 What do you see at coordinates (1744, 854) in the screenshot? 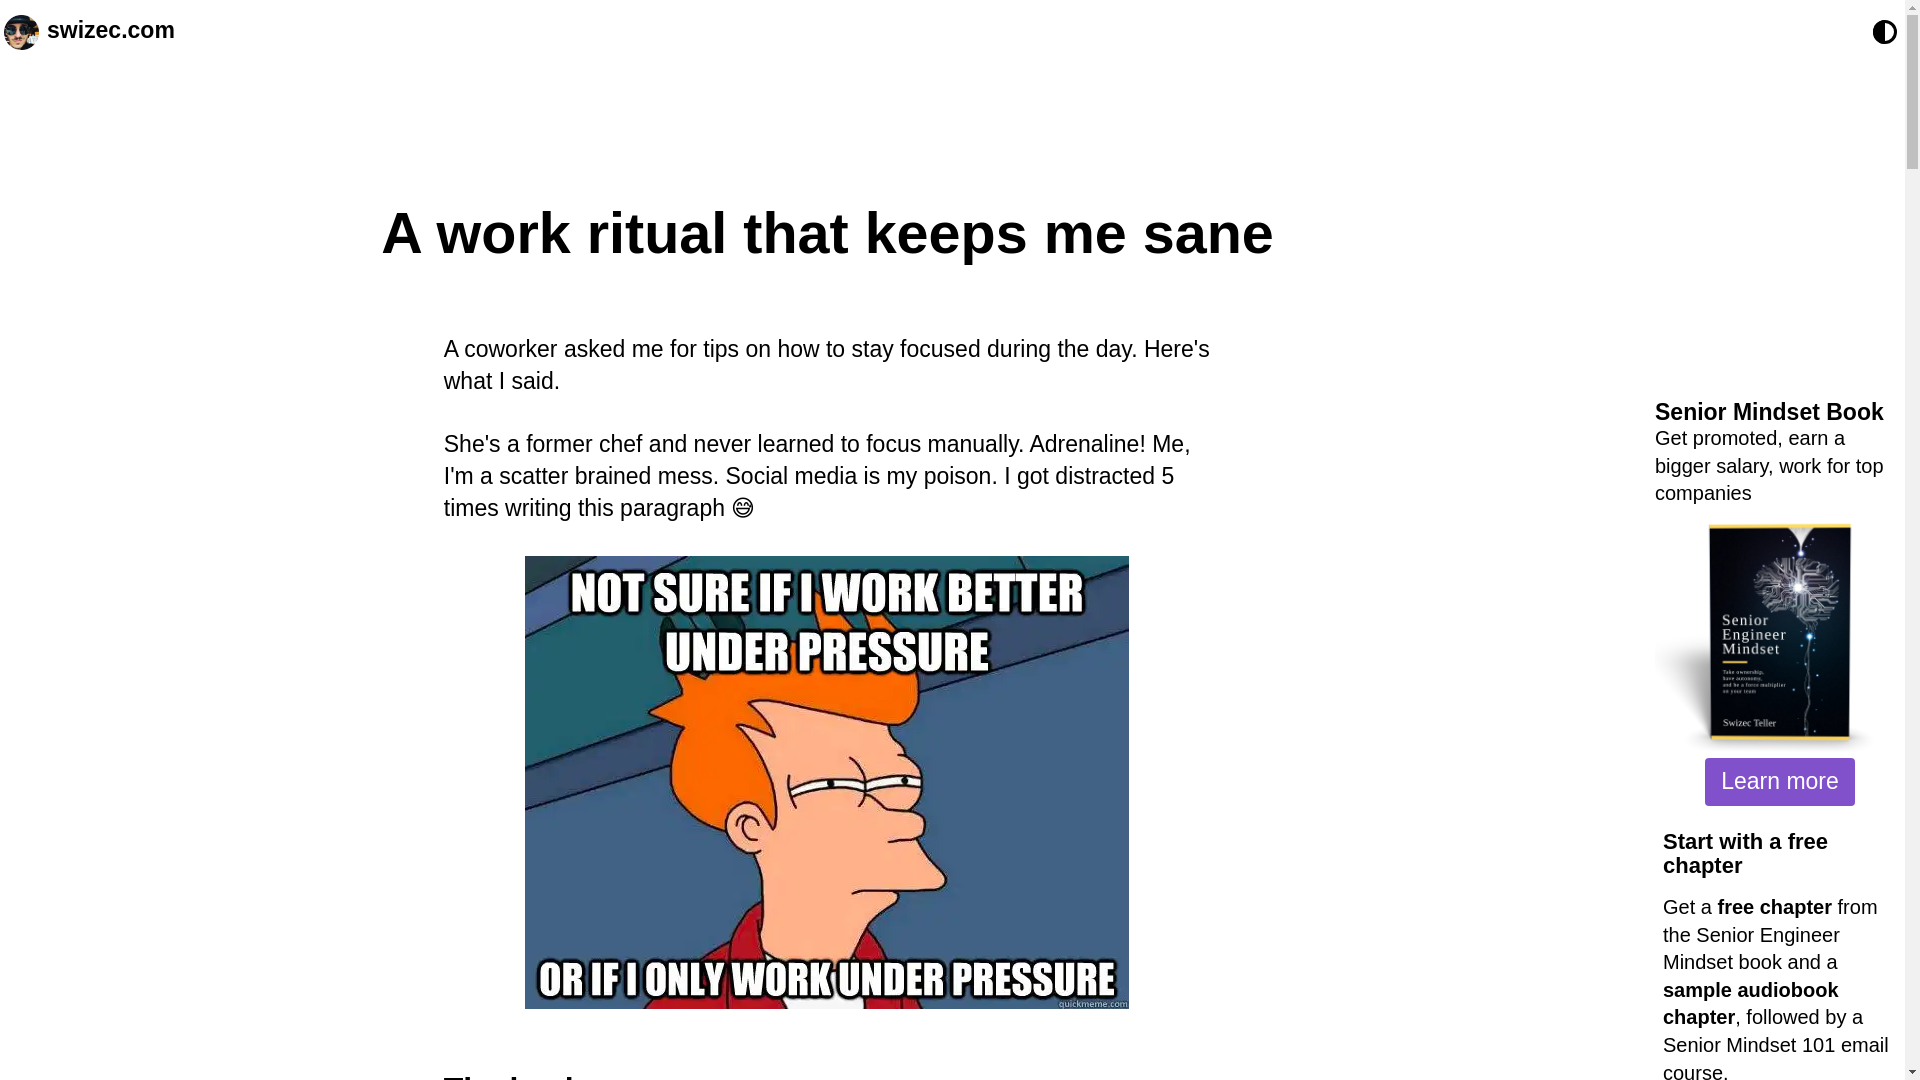
I see `Start with a free chapter` at bounding box center [1744, 854].